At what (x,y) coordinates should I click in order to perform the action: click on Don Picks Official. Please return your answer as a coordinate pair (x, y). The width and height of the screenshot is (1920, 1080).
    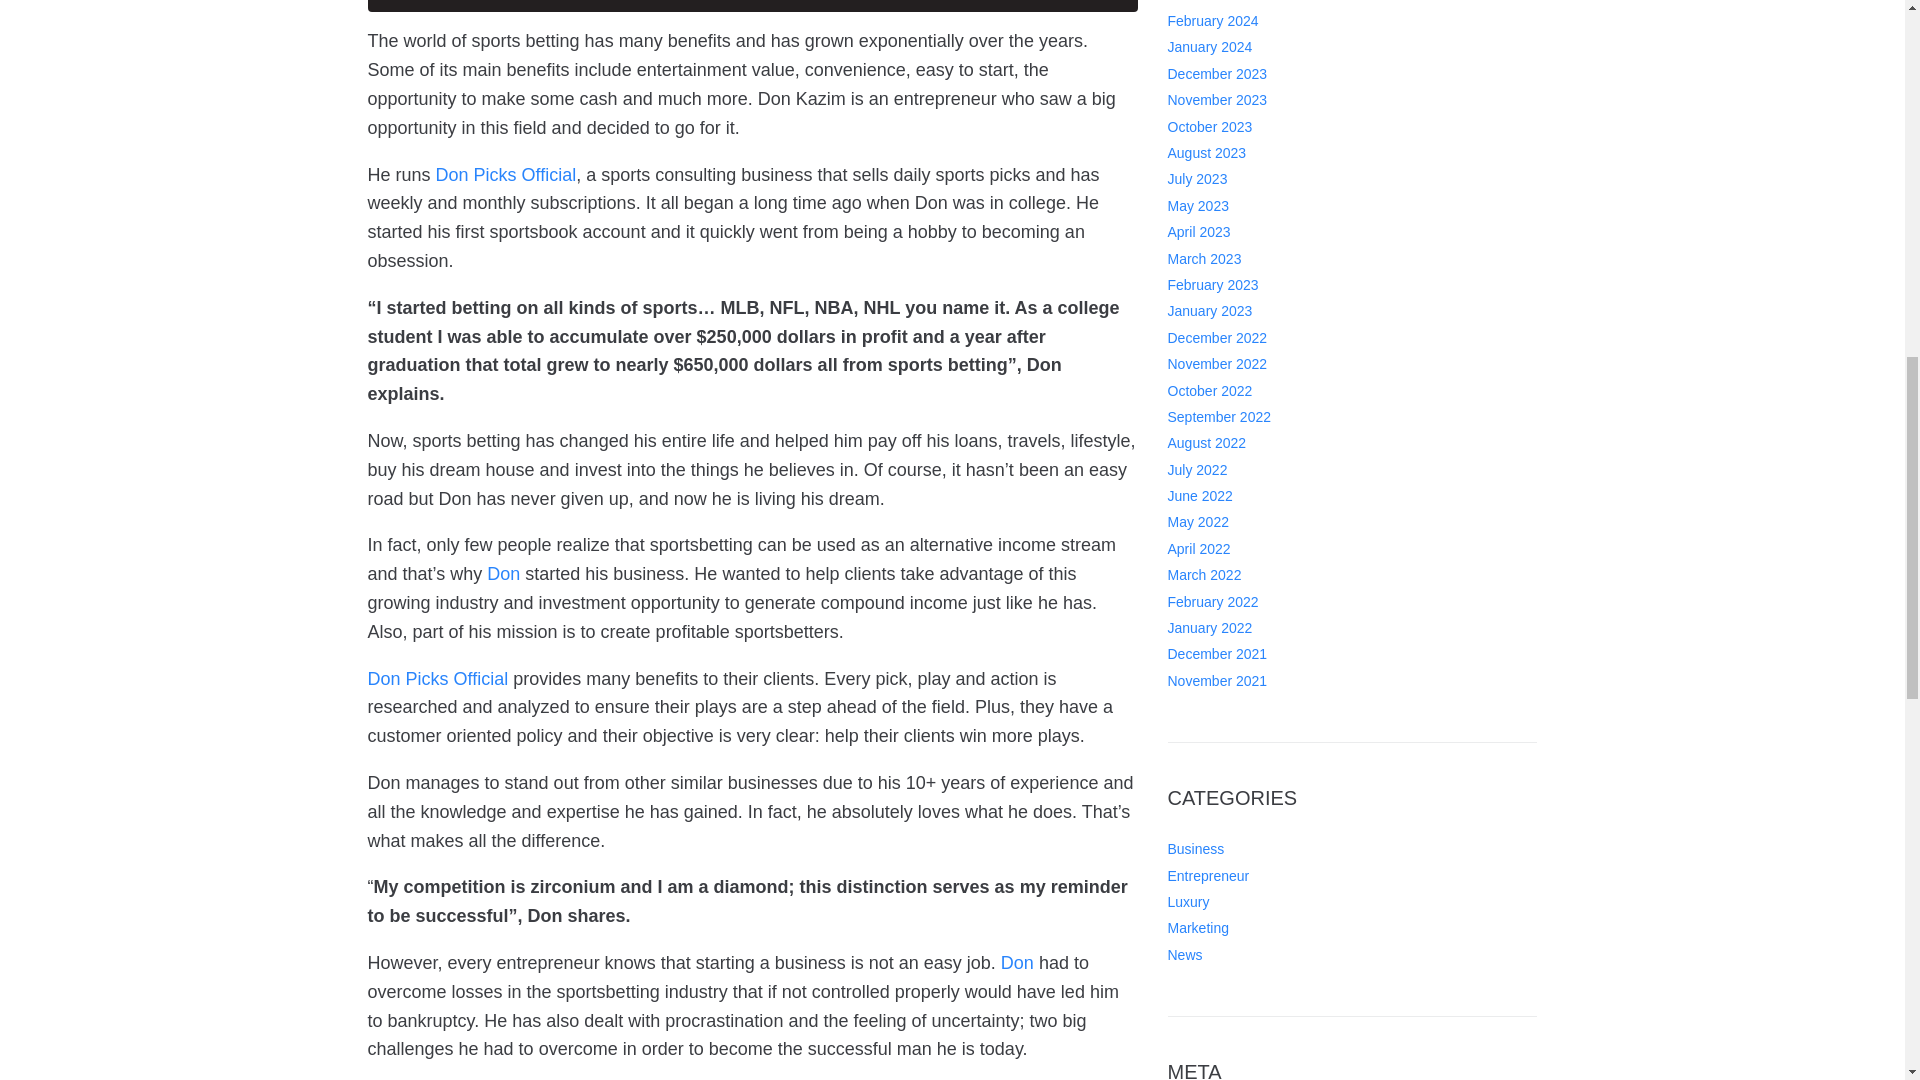
    Looking at the image, I should click on (438, 678).